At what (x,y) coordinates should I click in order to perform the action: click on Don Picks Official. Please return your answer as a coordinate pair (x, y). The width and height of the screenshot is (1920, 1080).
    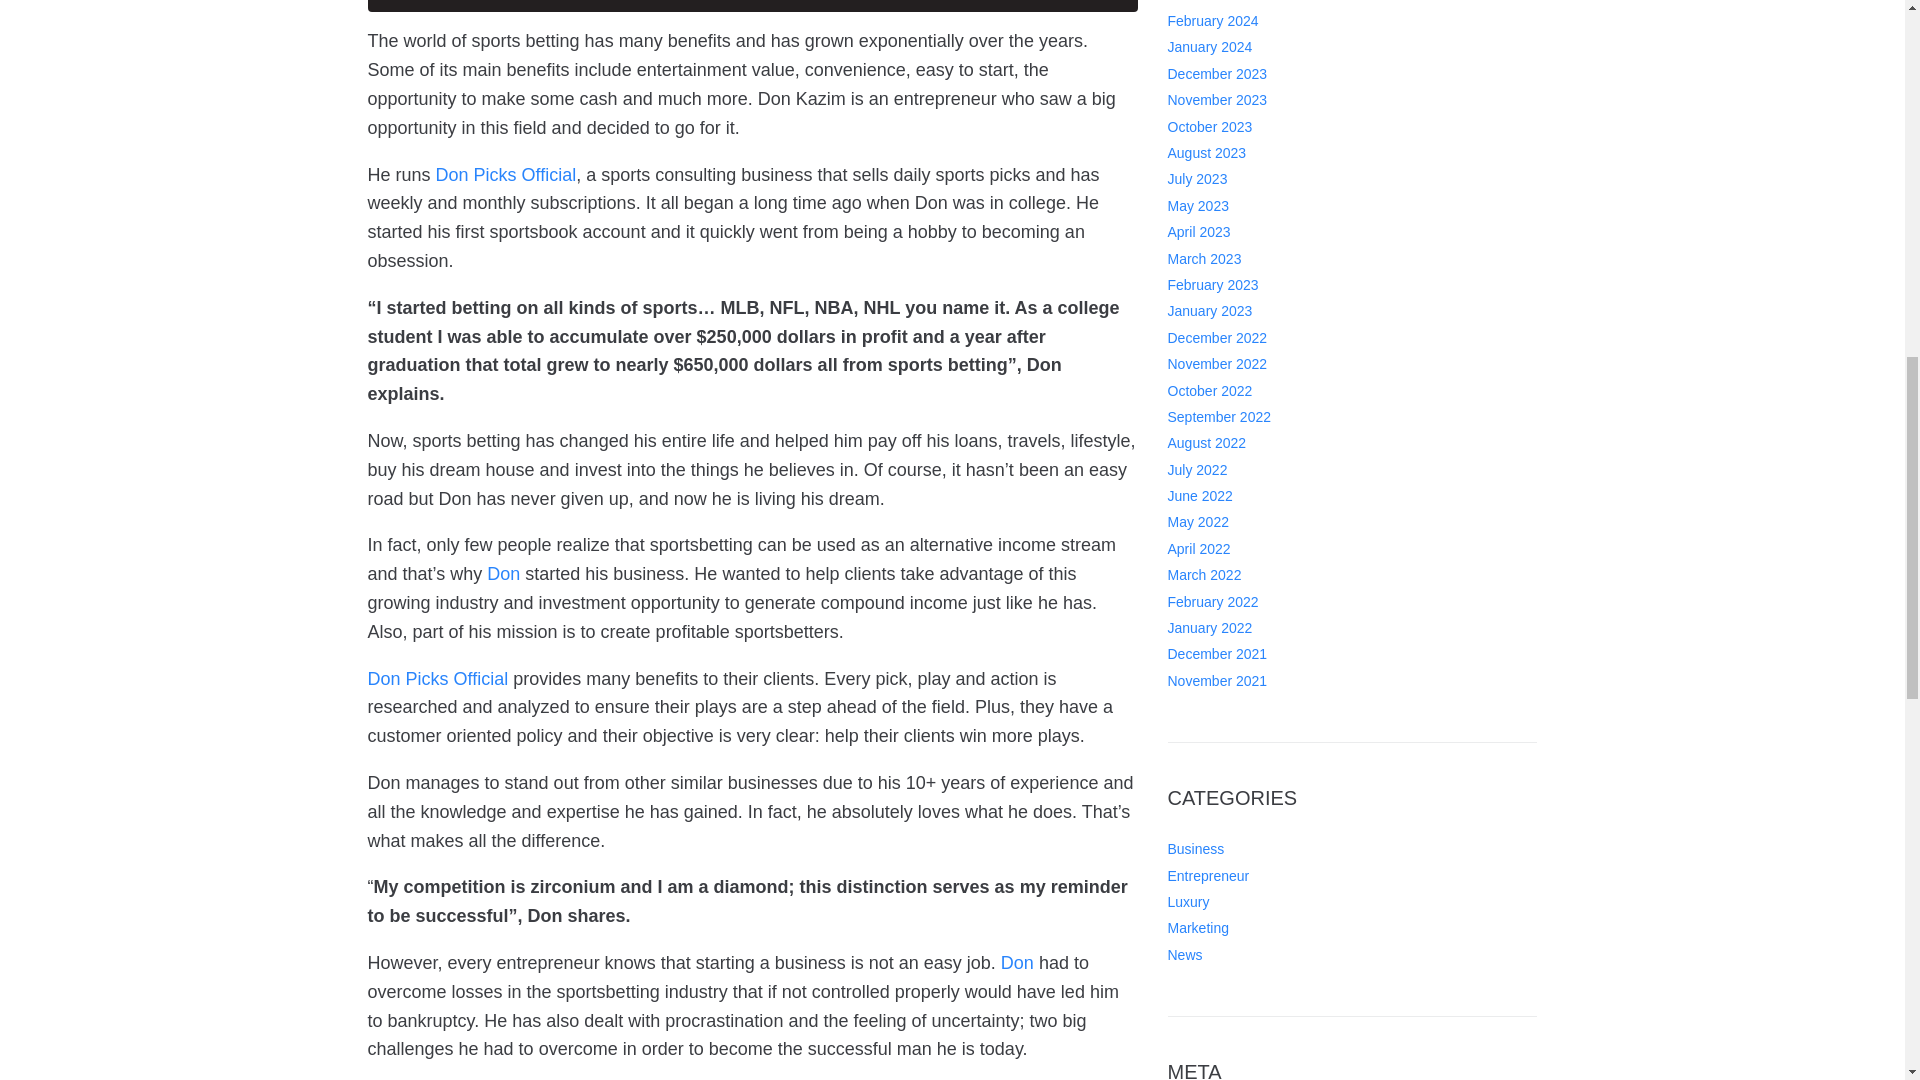
    Looking at the image, I should click on (438, 678).